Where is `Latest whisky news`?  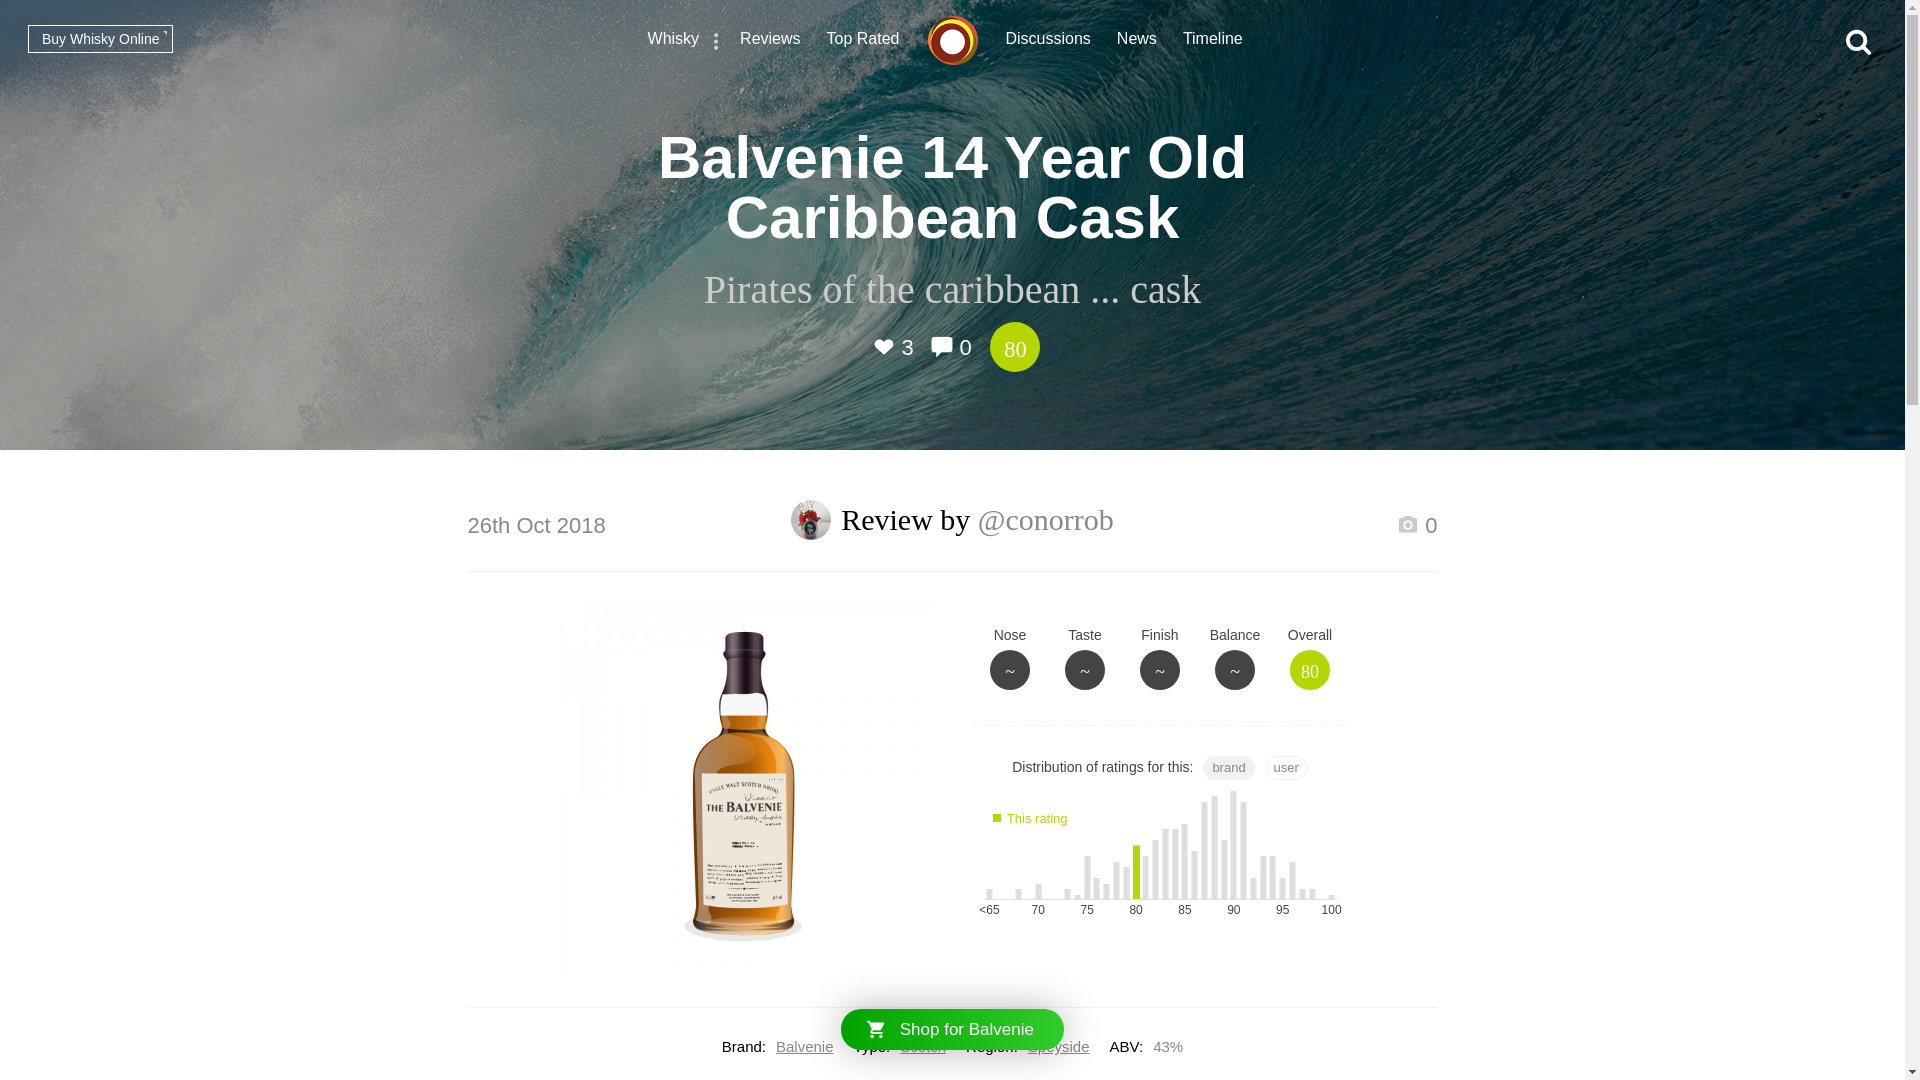
Latest whisky news is located at coordinates (1137, 41).